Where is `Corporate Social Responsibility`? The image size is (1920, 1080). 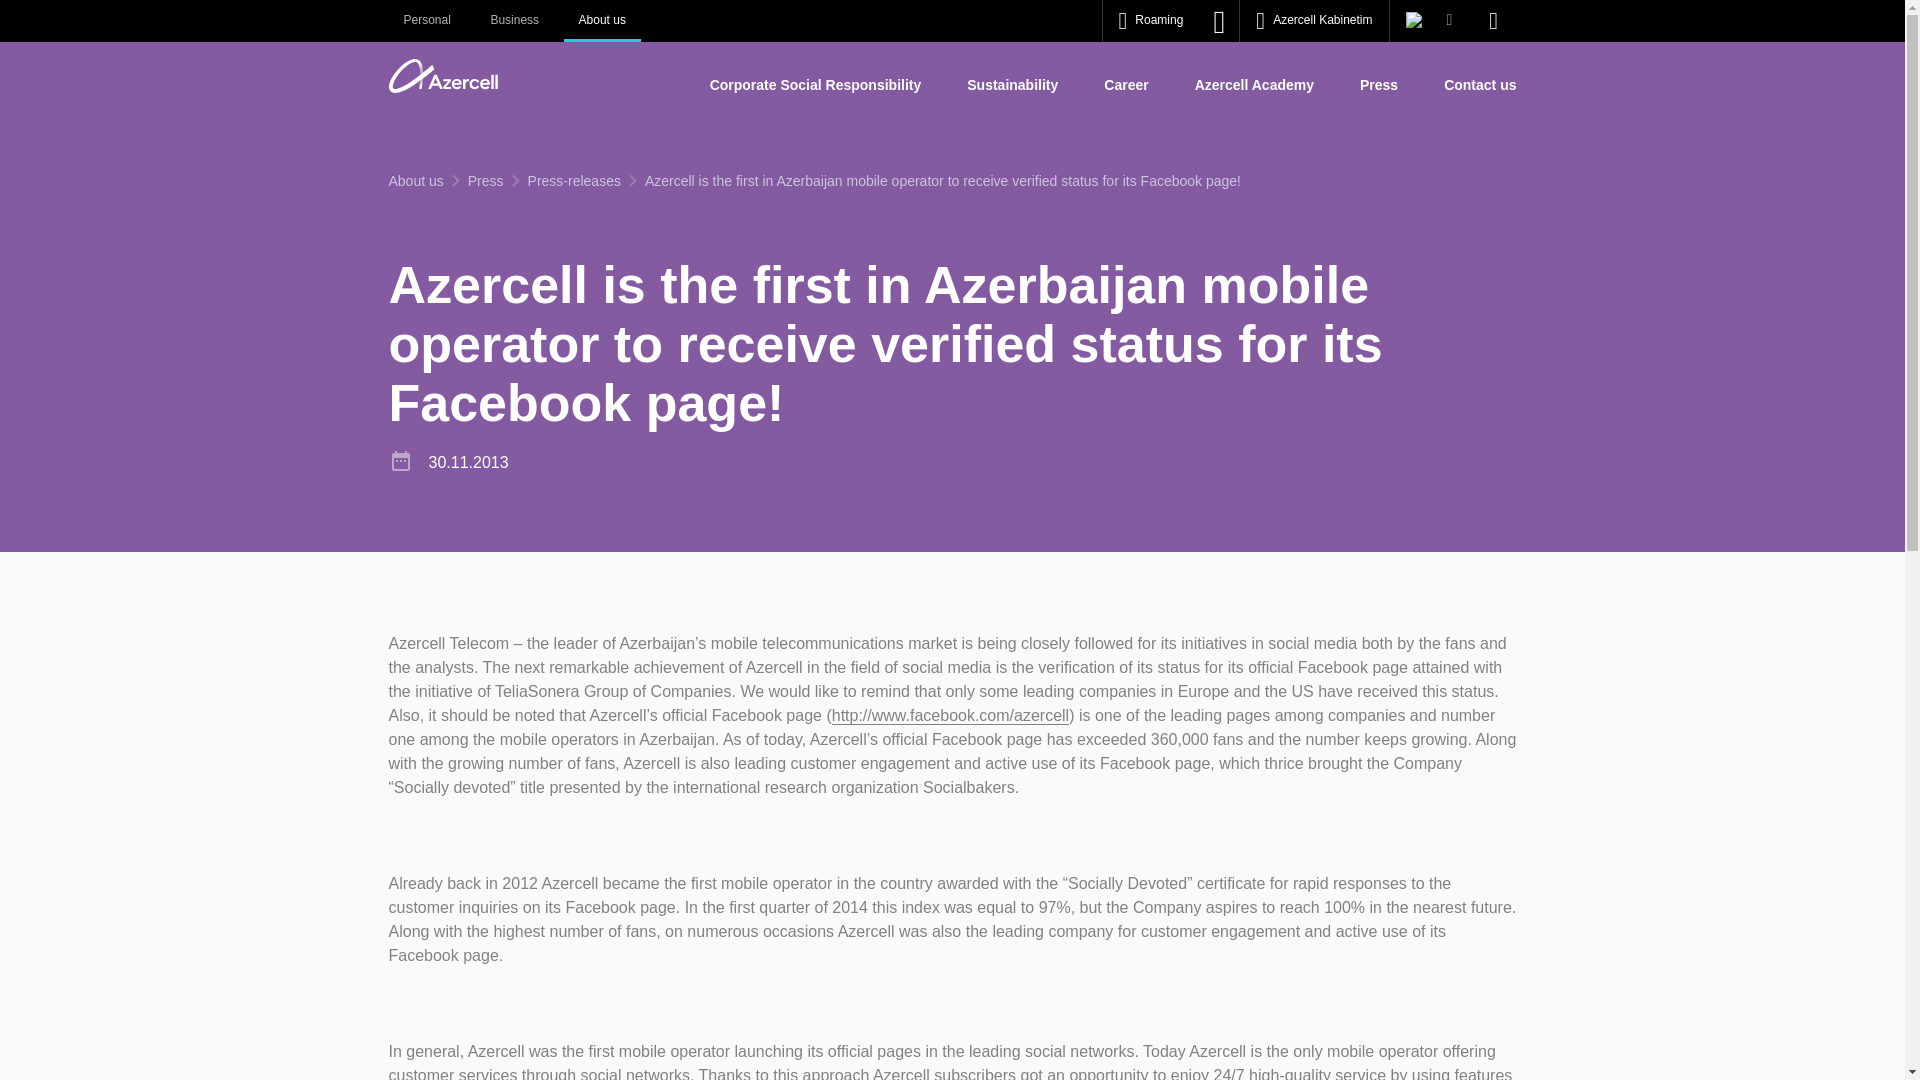
Corporate Social Responsibility is located at coordinates (816, 84).